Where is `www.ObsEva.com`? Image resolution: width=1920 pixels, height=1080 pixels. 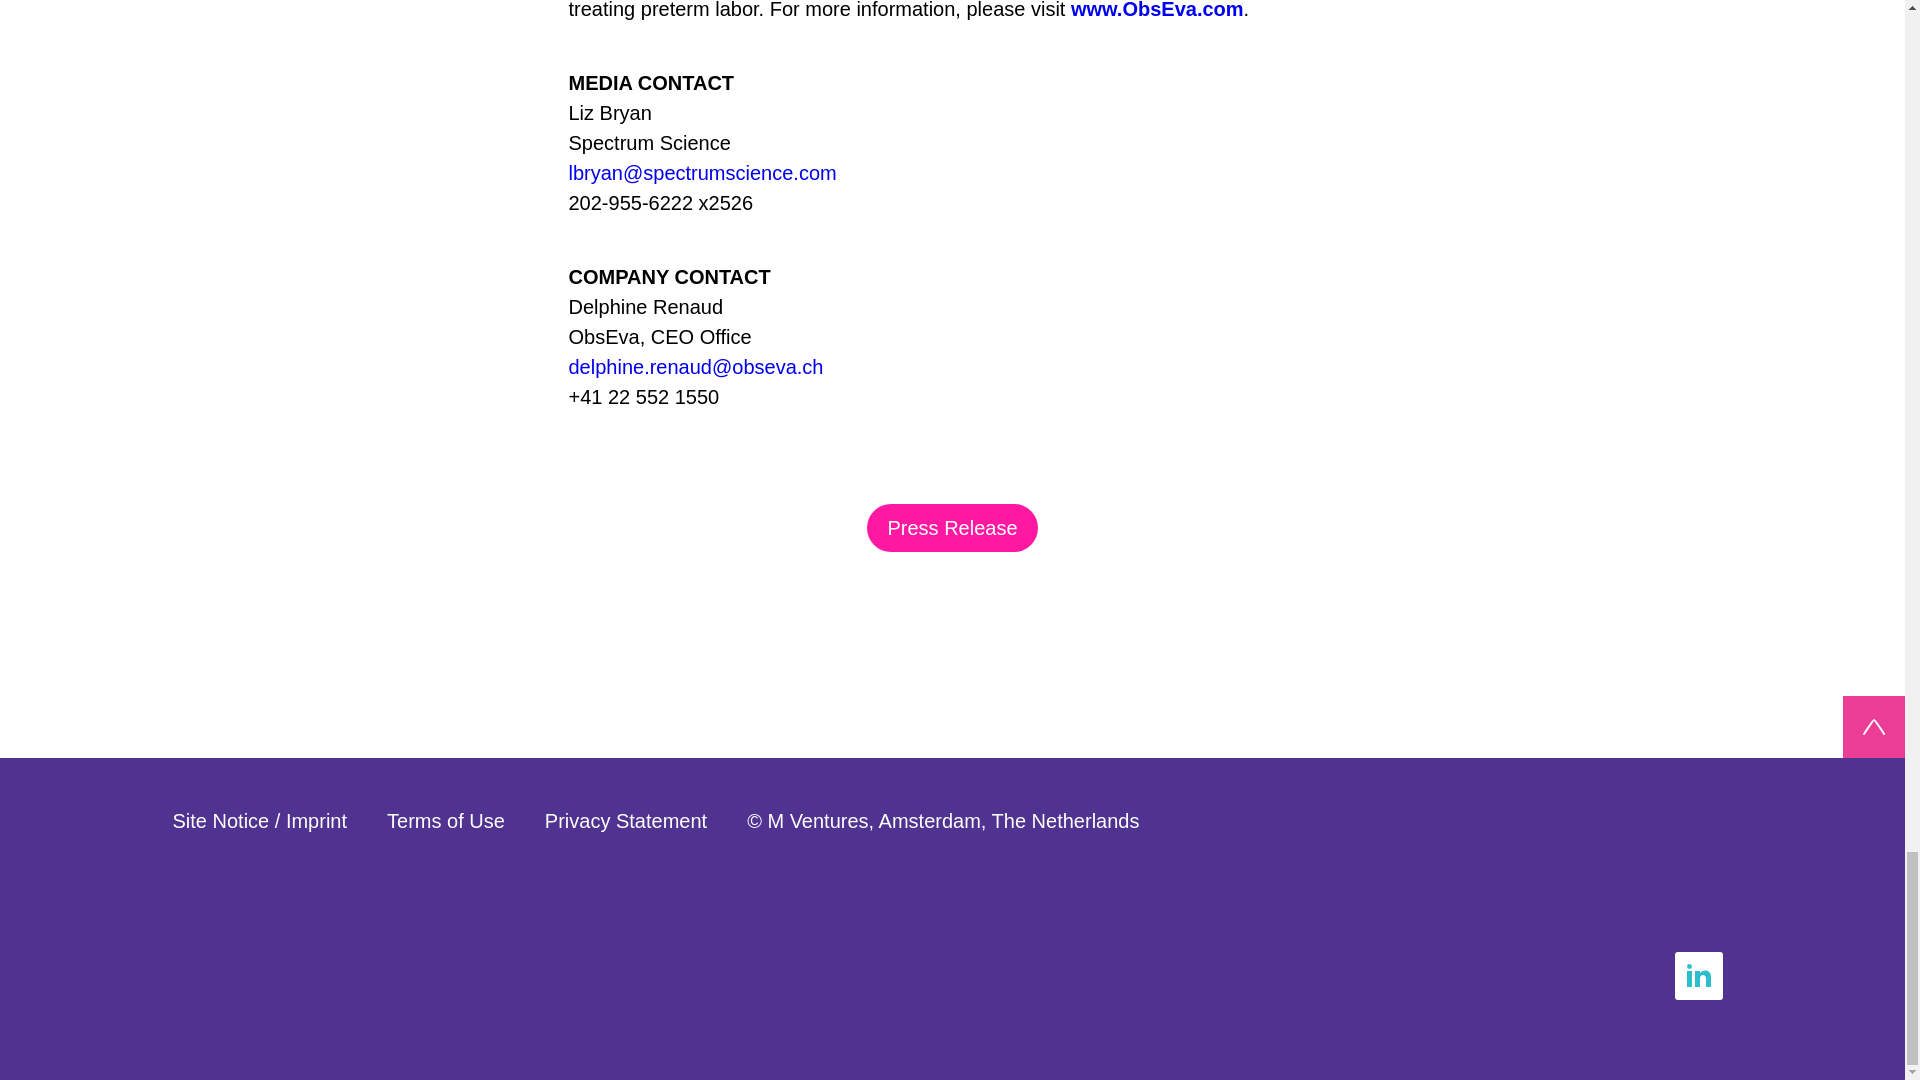
www.ObsEva.com is located at coordinates (1158, 10).